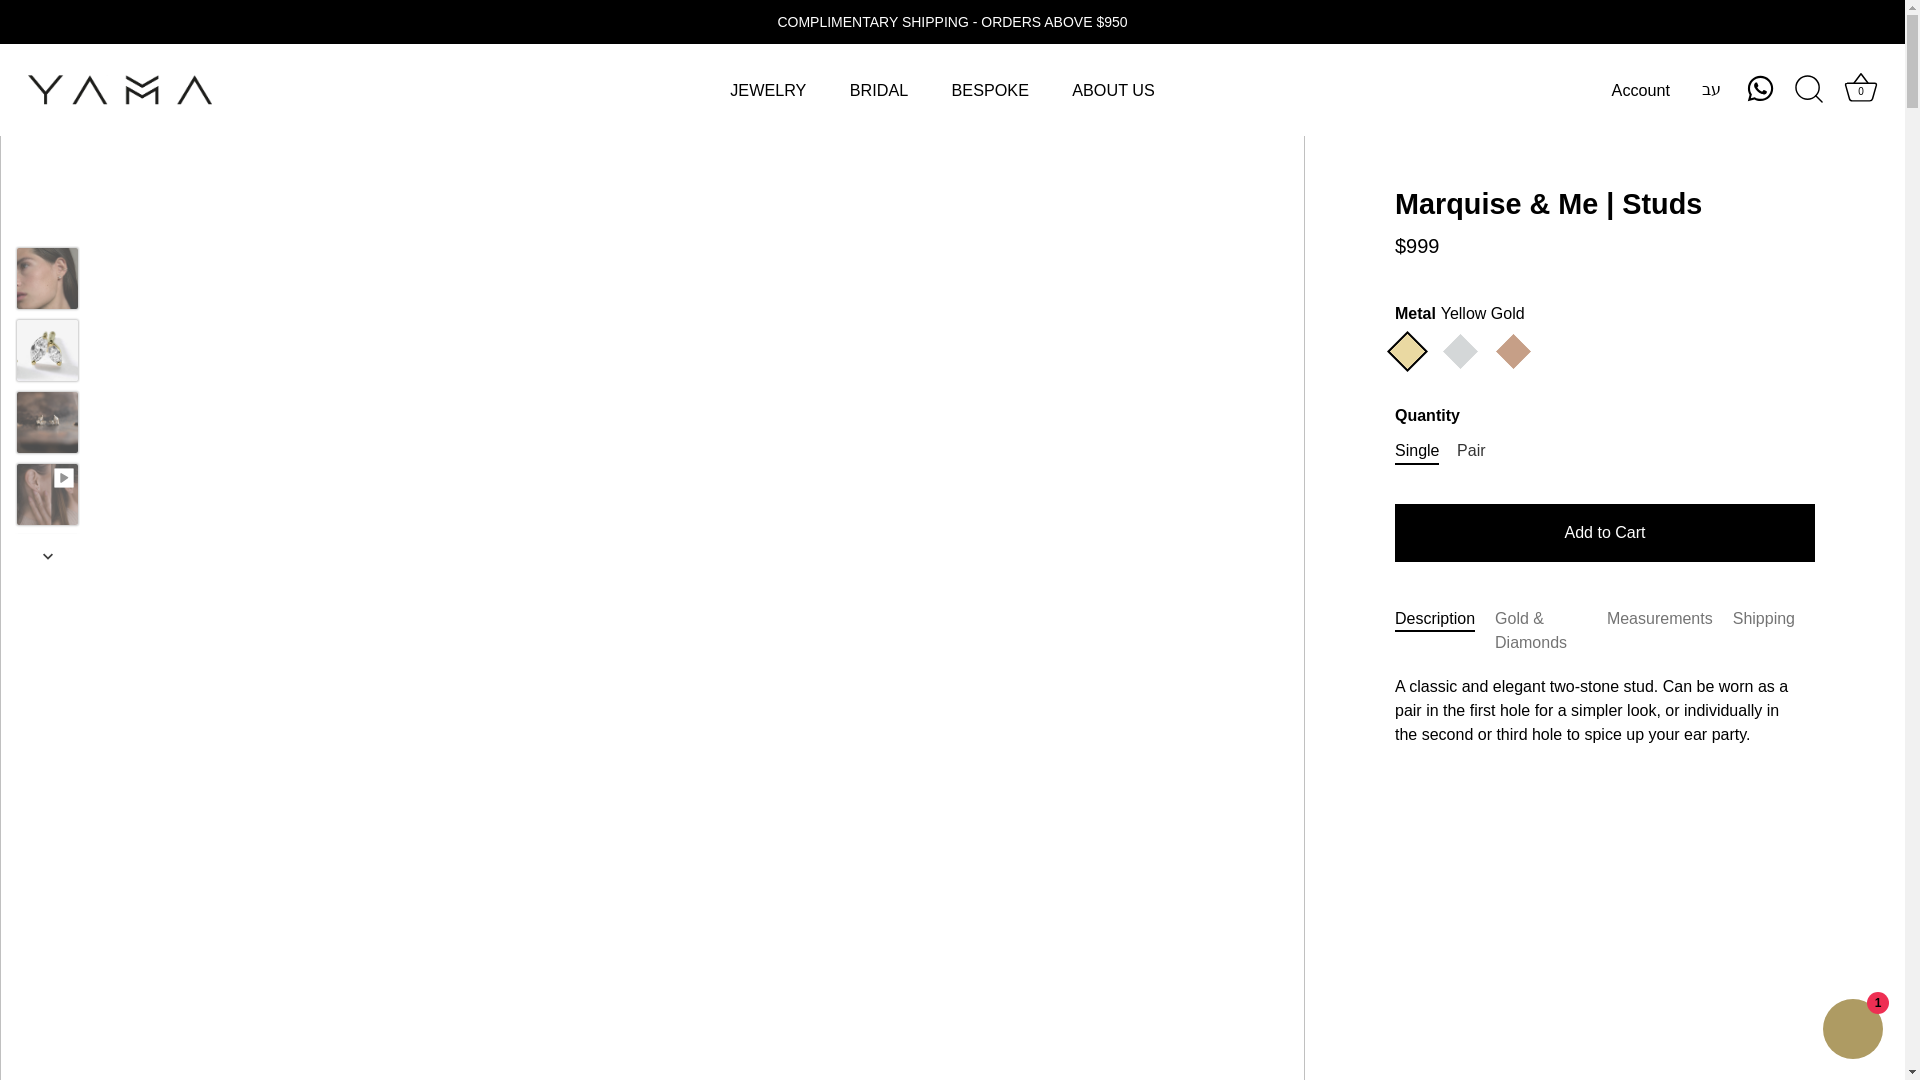  What do you see at coordinates (768, 90) in the screenshot?
I see `JEWELRY` at bounding box center [768, 90].